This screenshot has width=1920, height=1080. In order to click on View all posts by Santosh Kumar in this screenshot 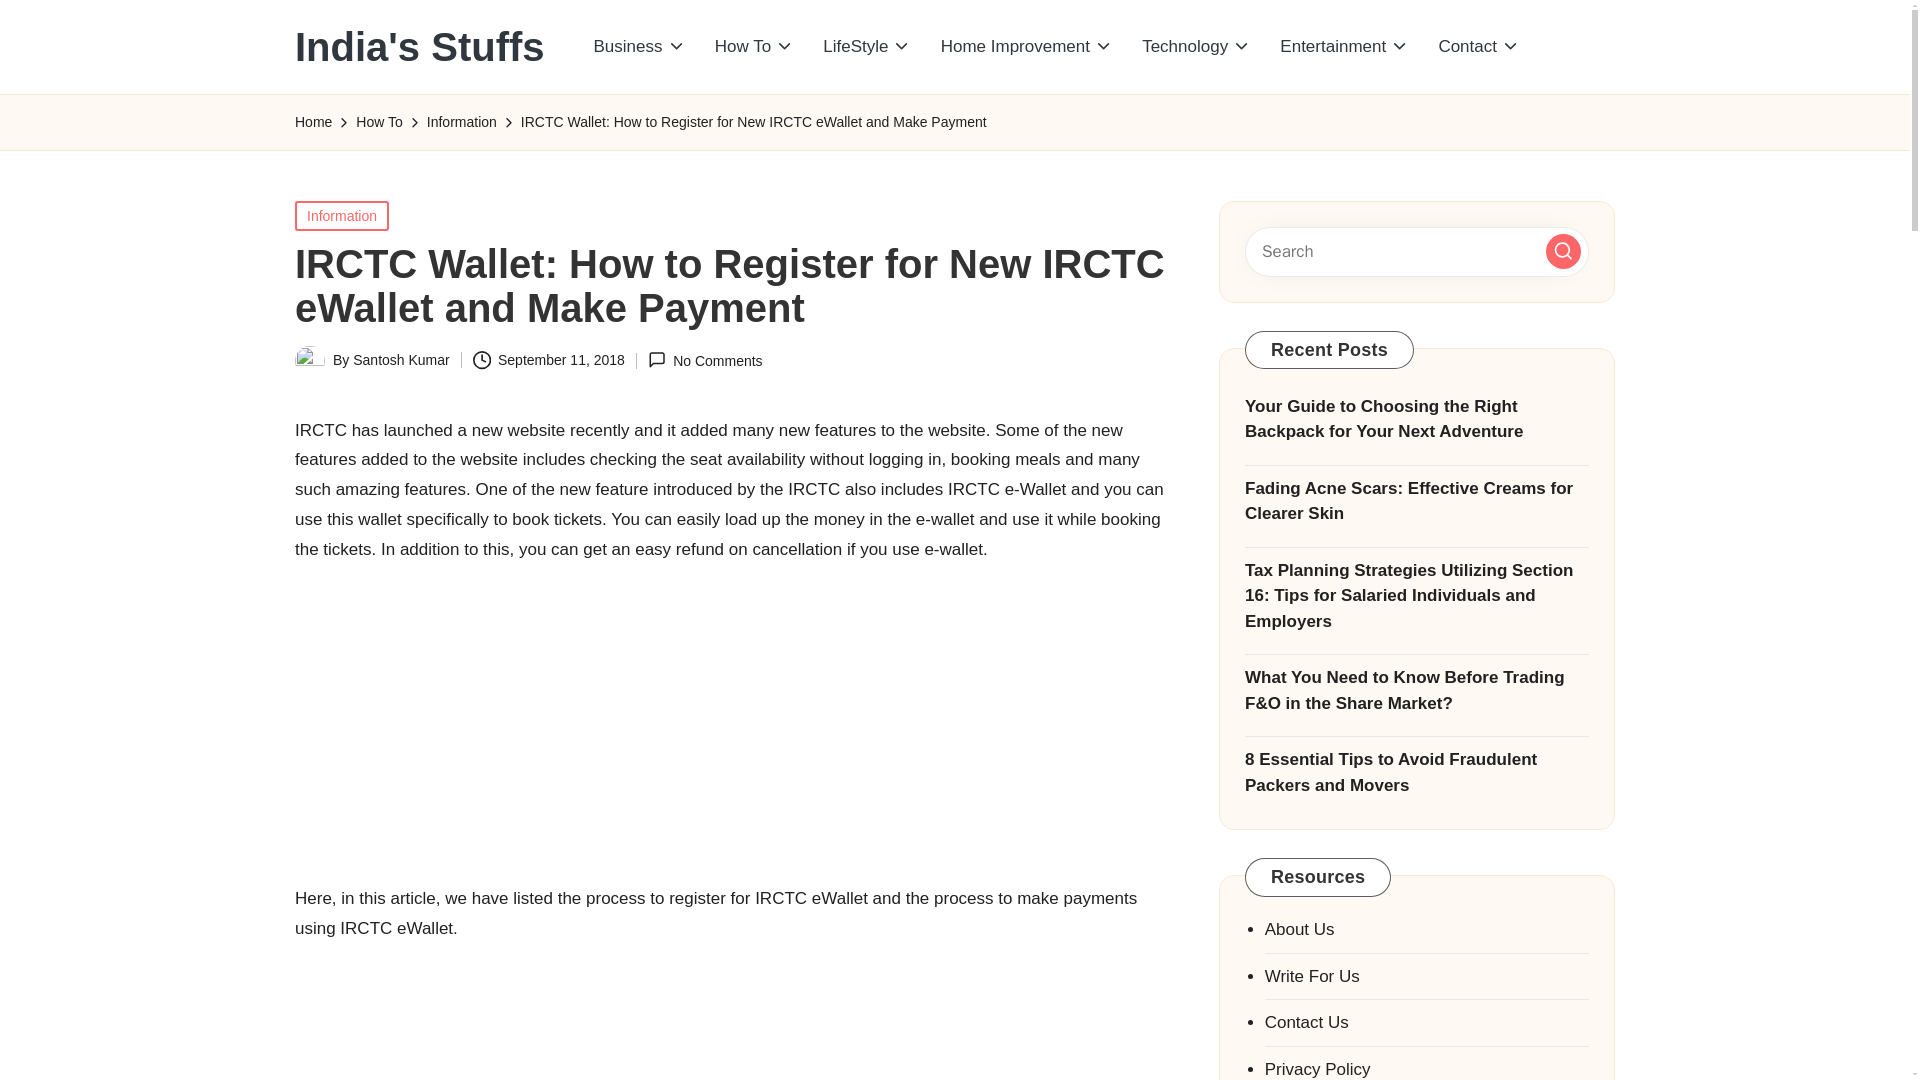, I will do `click(401, 360)`.